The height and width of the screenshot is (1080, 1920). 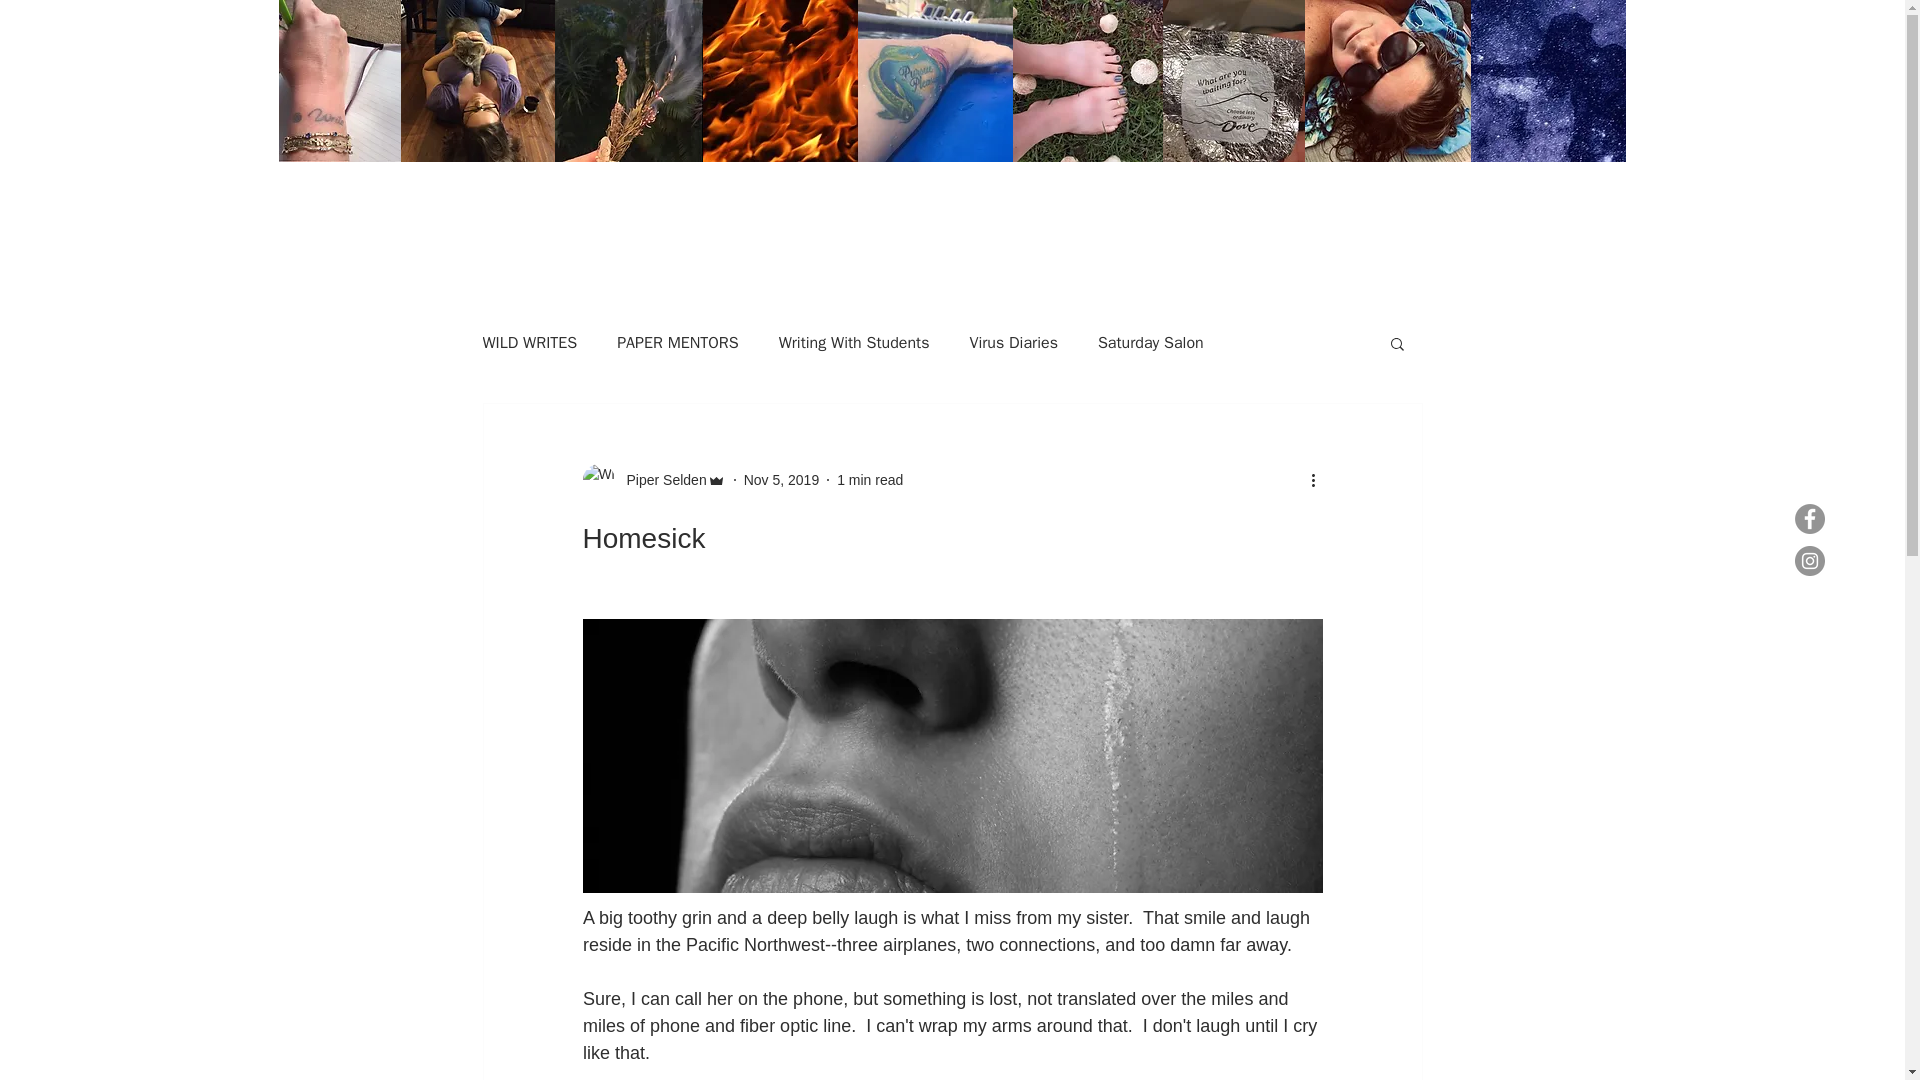 I want to click on Nov 5, 2019, so click(x=782, y=480).